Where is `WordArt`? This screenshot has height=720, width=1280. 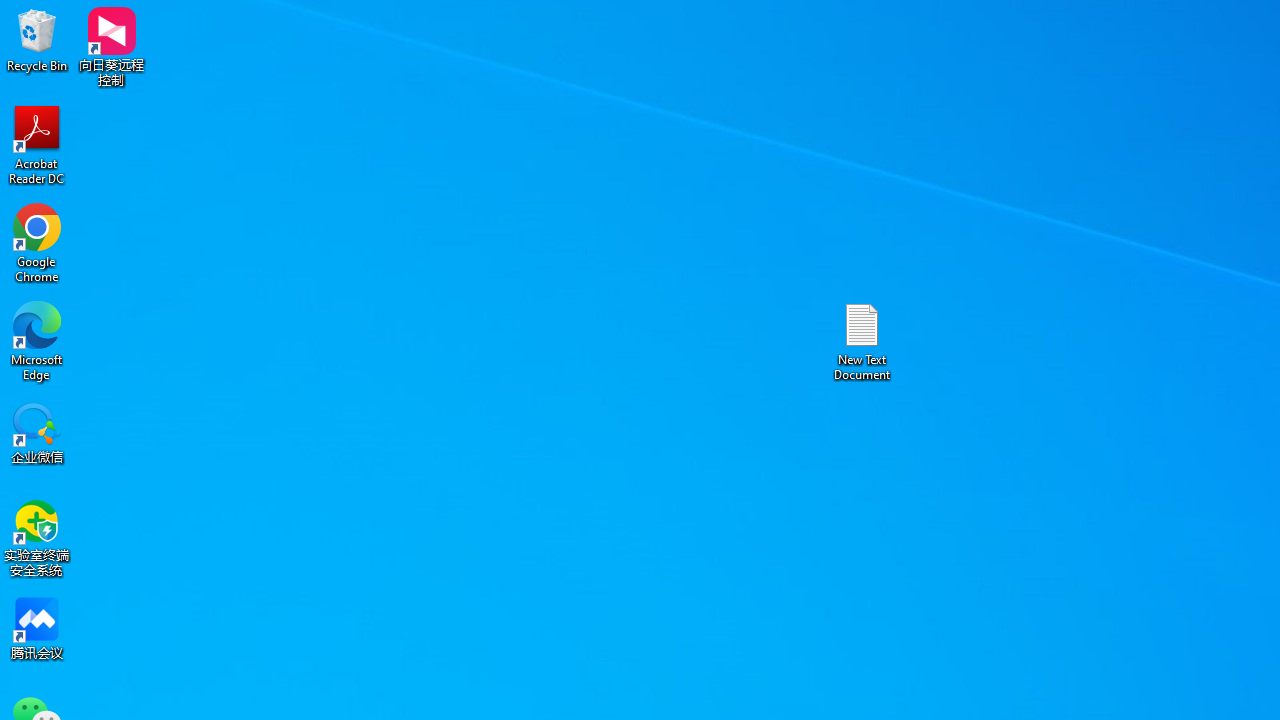
WordArt is located at coordinates (1004, 102).